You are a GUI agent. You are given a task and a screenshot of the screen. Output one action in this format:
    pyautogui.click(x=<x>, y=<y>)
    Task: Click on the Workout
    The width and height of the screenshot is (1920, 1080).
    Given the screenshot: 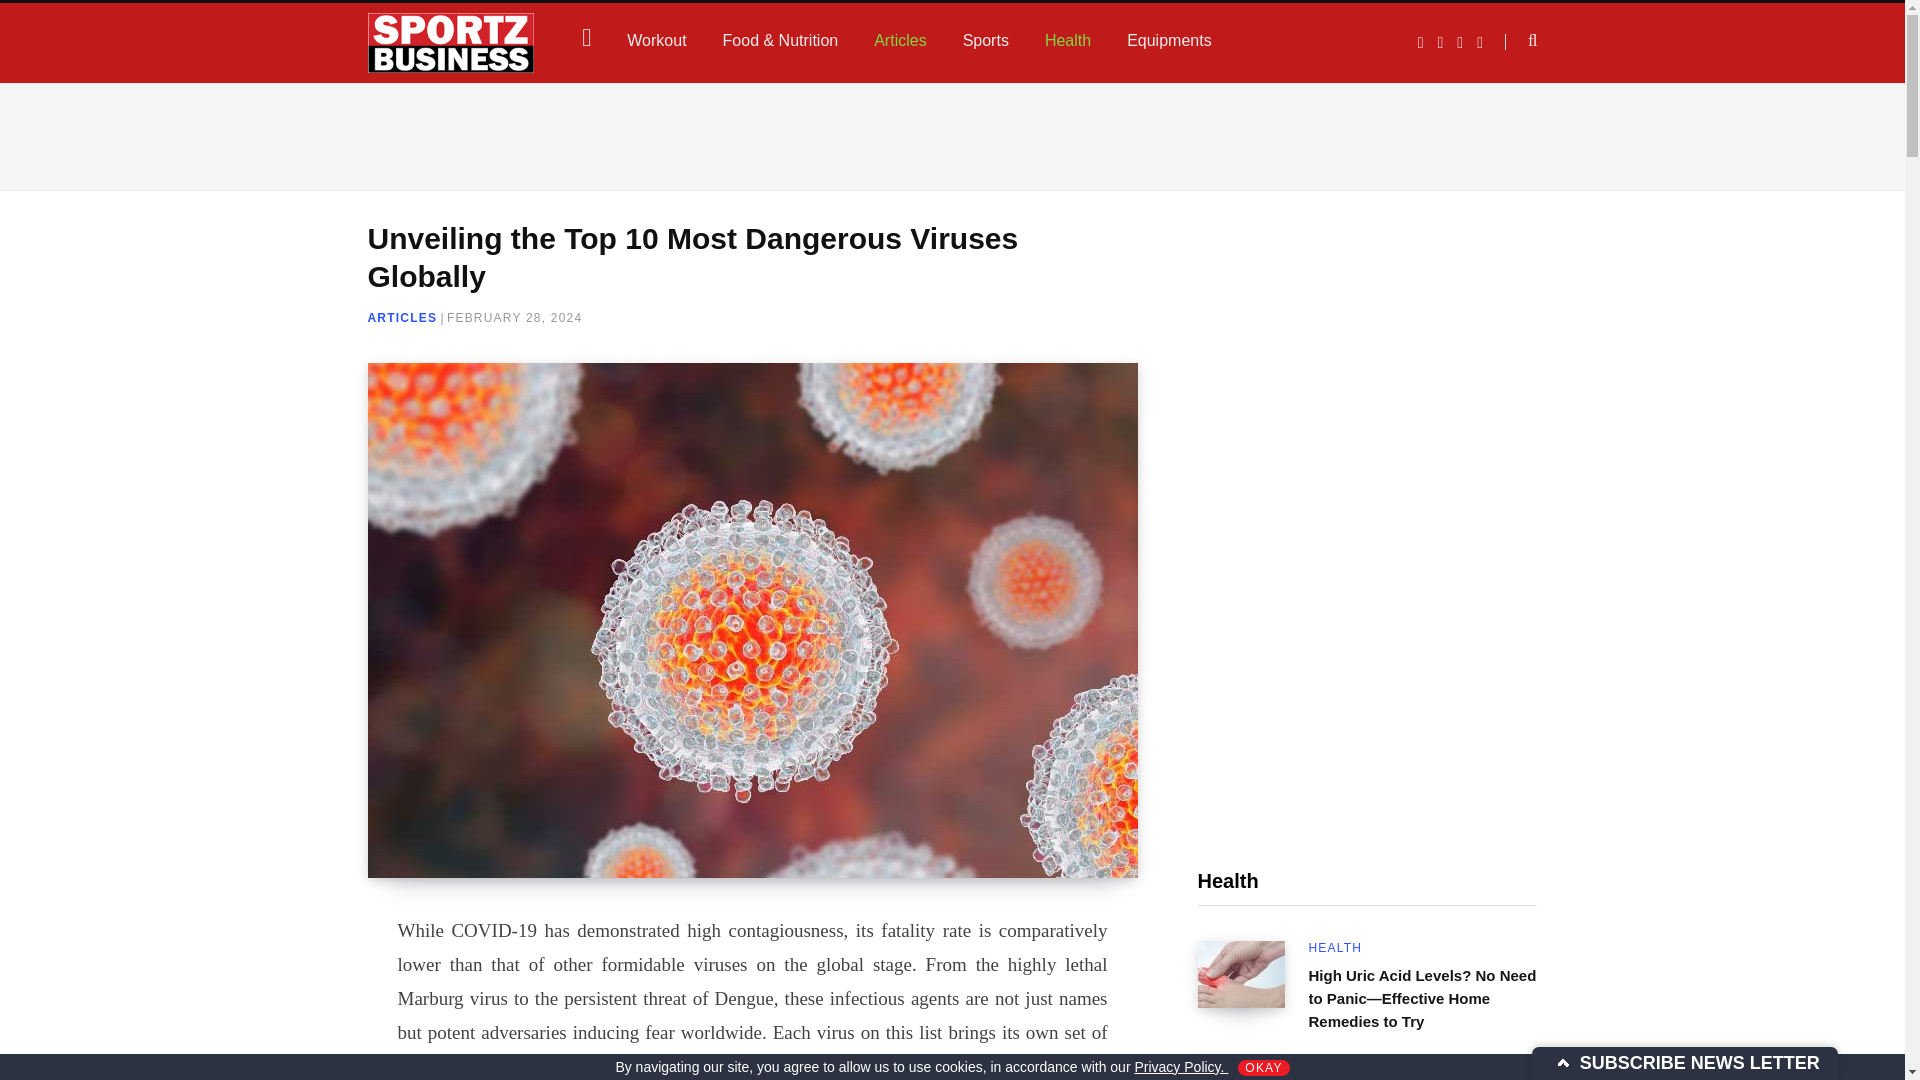 What is the action you would take?
    pyautogui.click(x=656, y=40)
    